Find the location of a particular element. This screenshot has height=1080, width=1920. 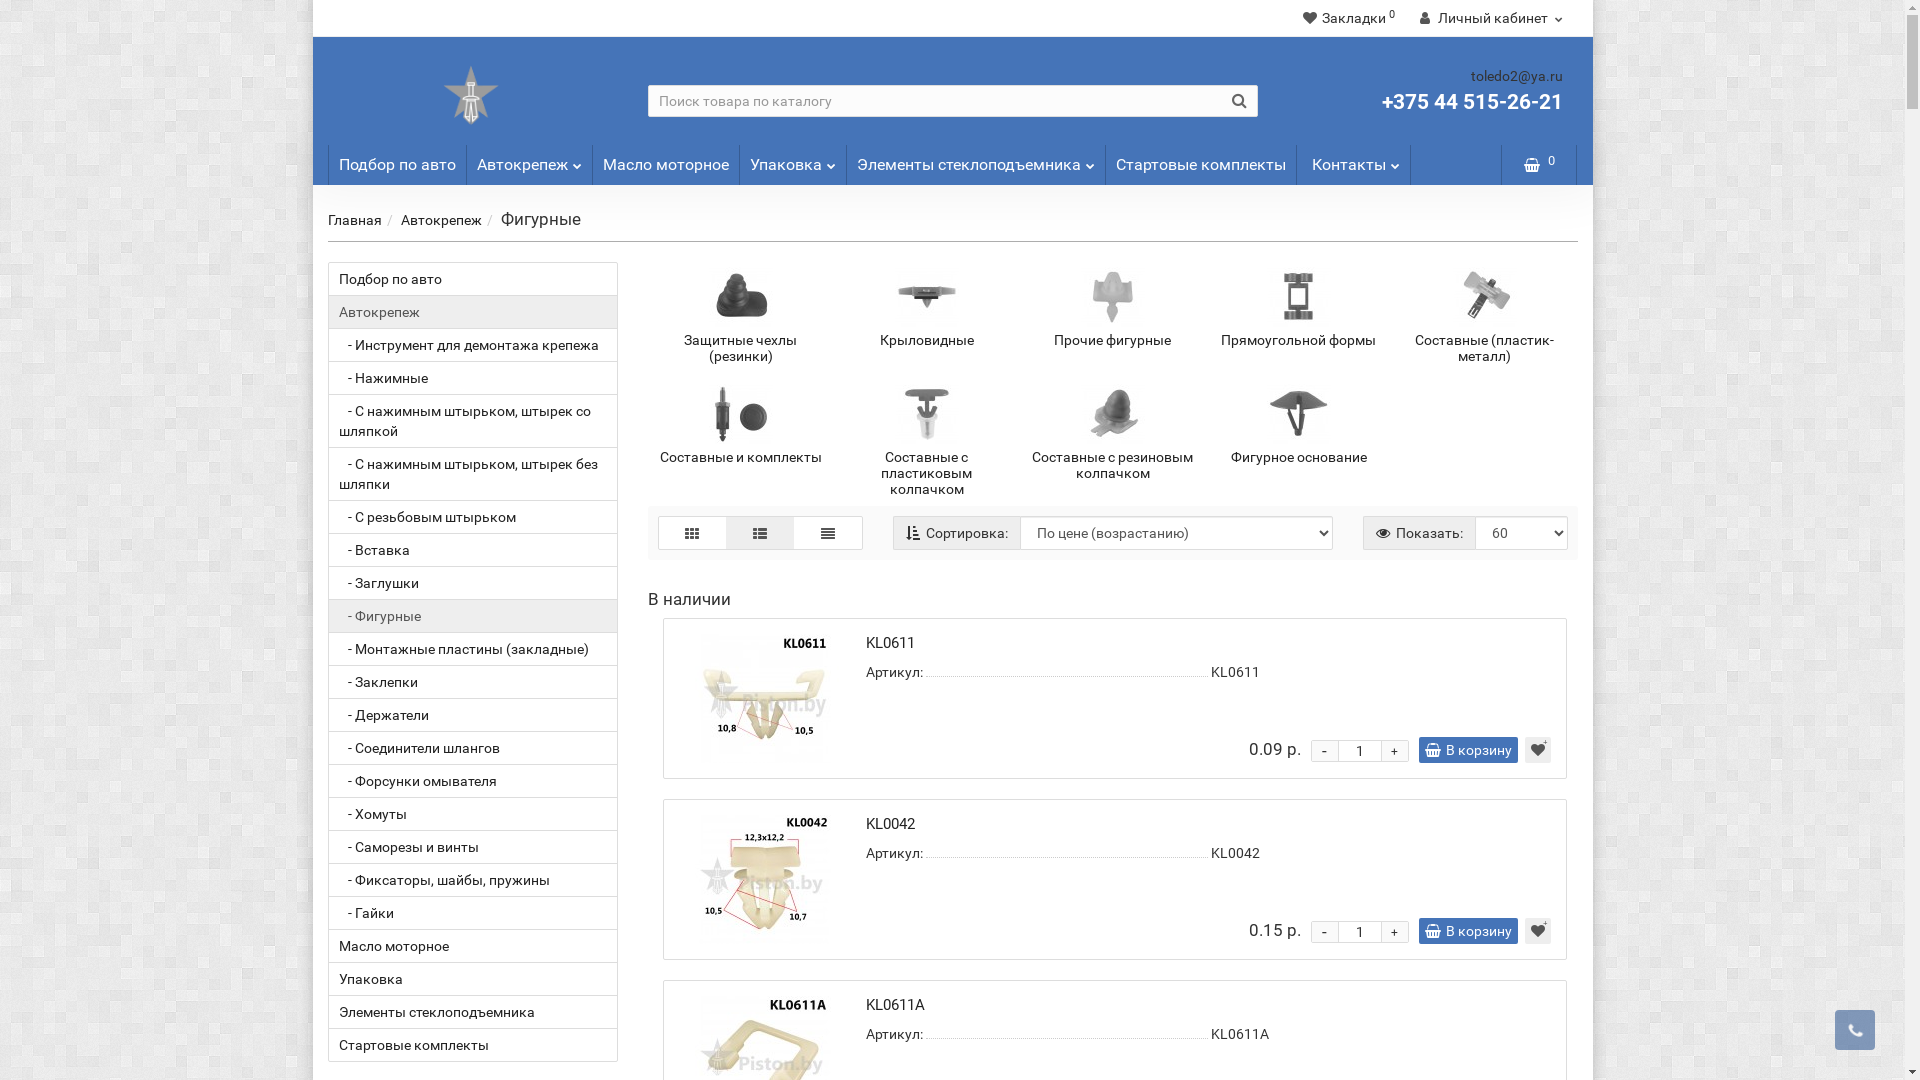

KL0042 is located at coordinates (764, 880).